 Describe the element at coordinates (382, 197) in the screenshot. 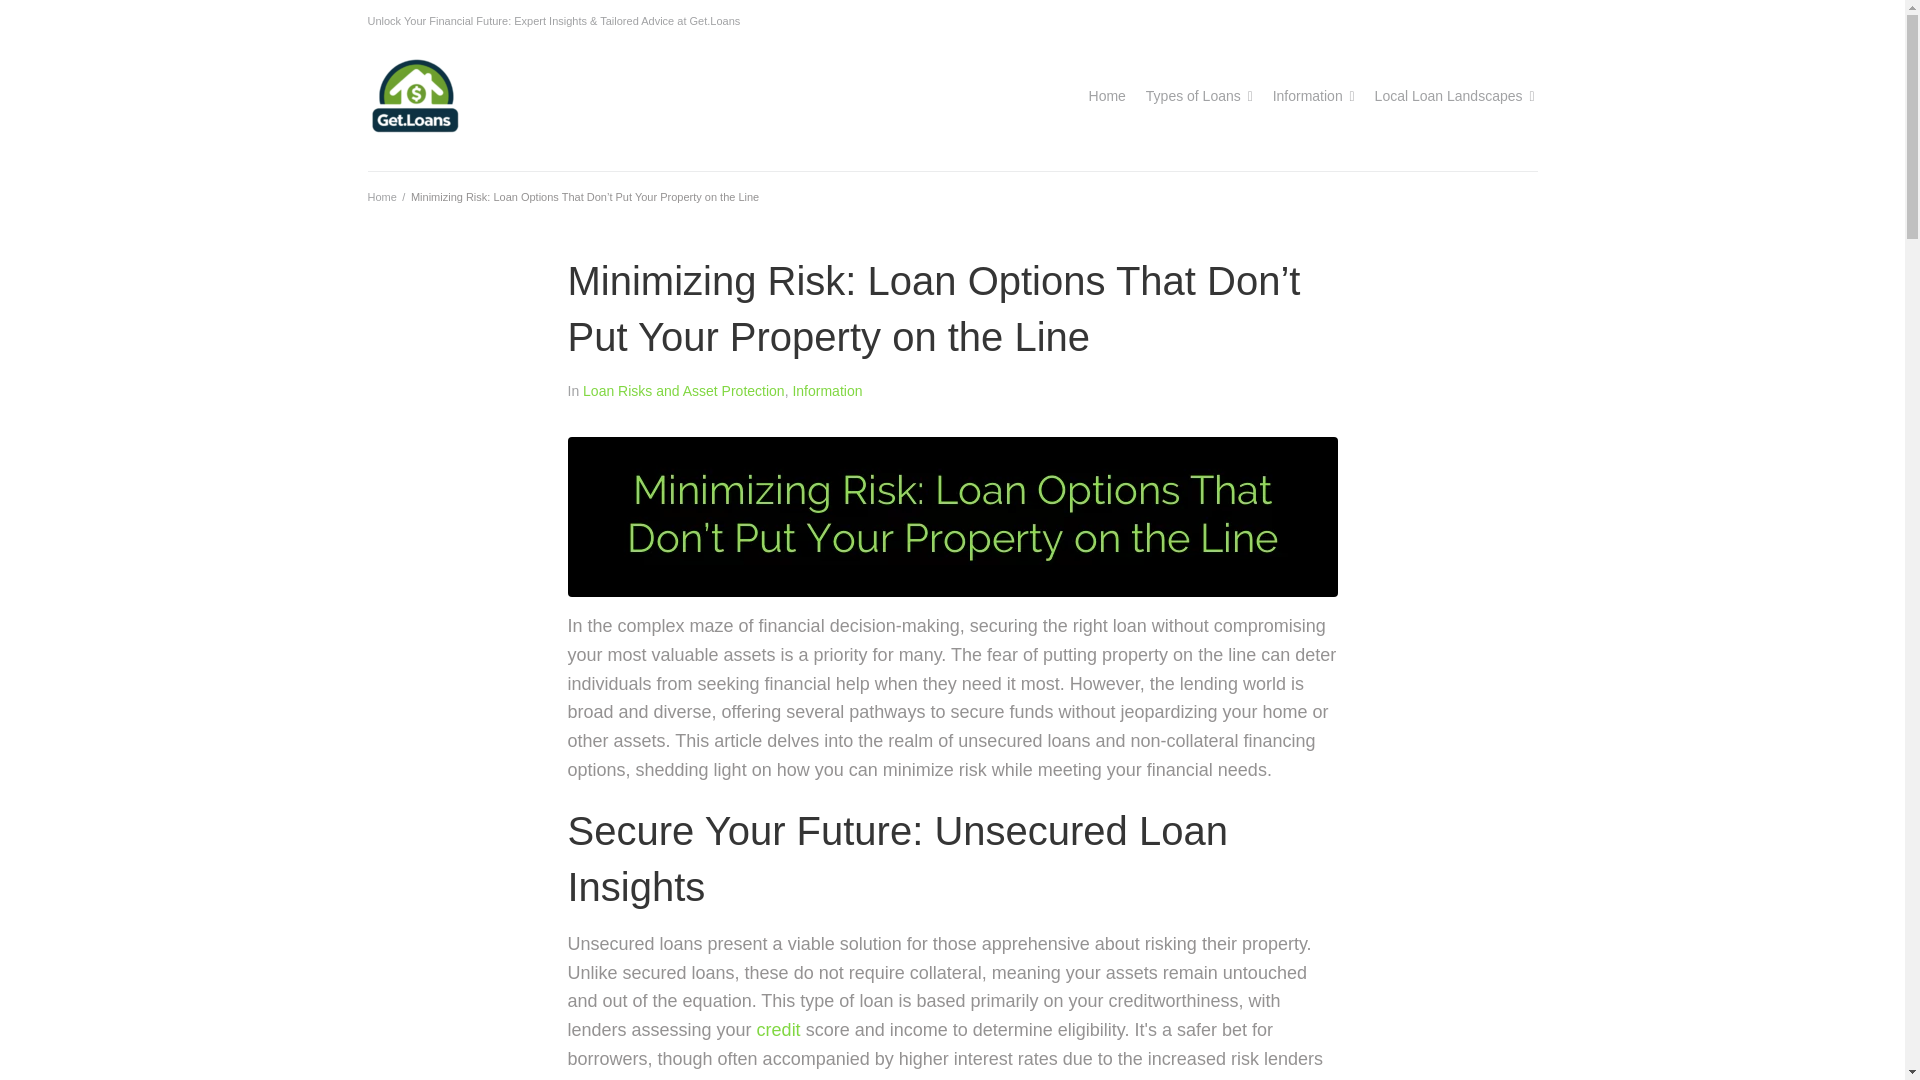

I see `Home` at that location.